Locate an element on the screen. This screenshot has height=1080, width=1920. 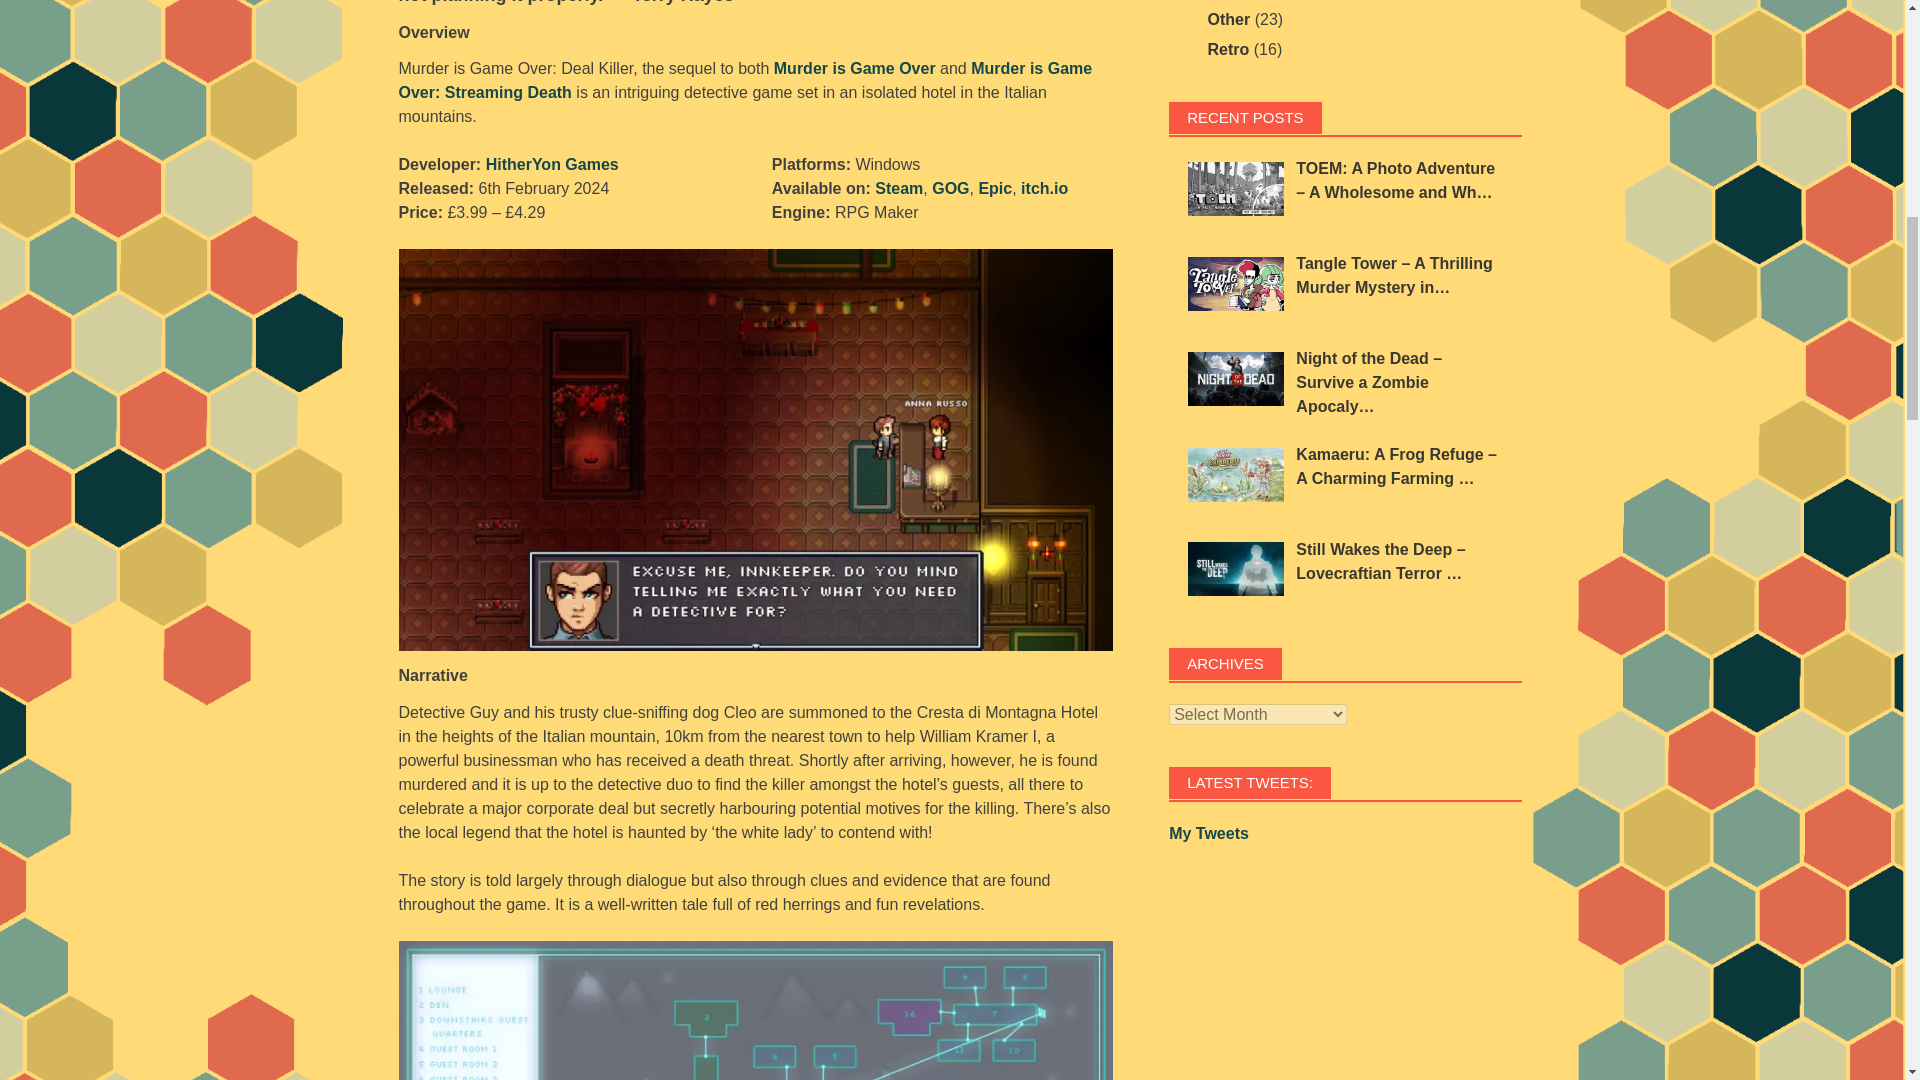
Murder is Game Over is located at coordinates (854, 68).